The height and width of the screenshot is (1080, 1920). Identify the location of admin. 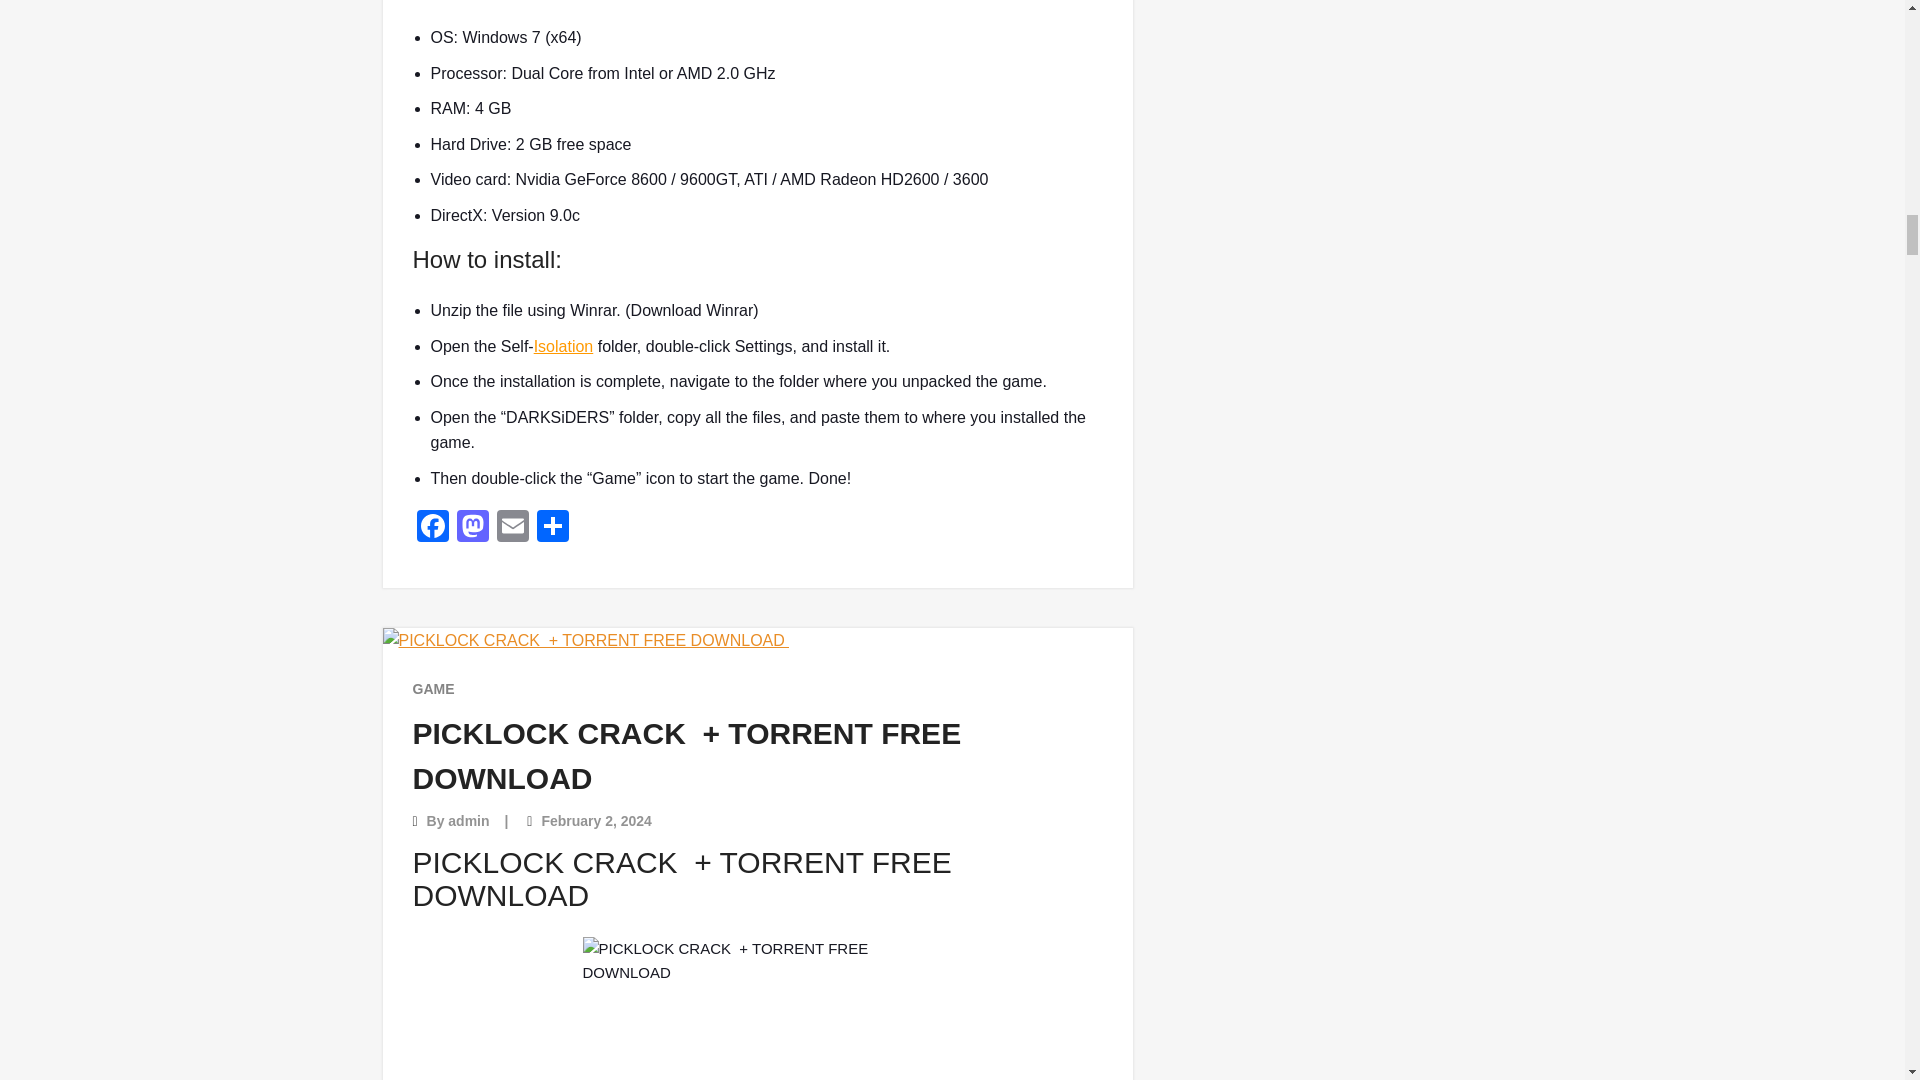
(468, 821).